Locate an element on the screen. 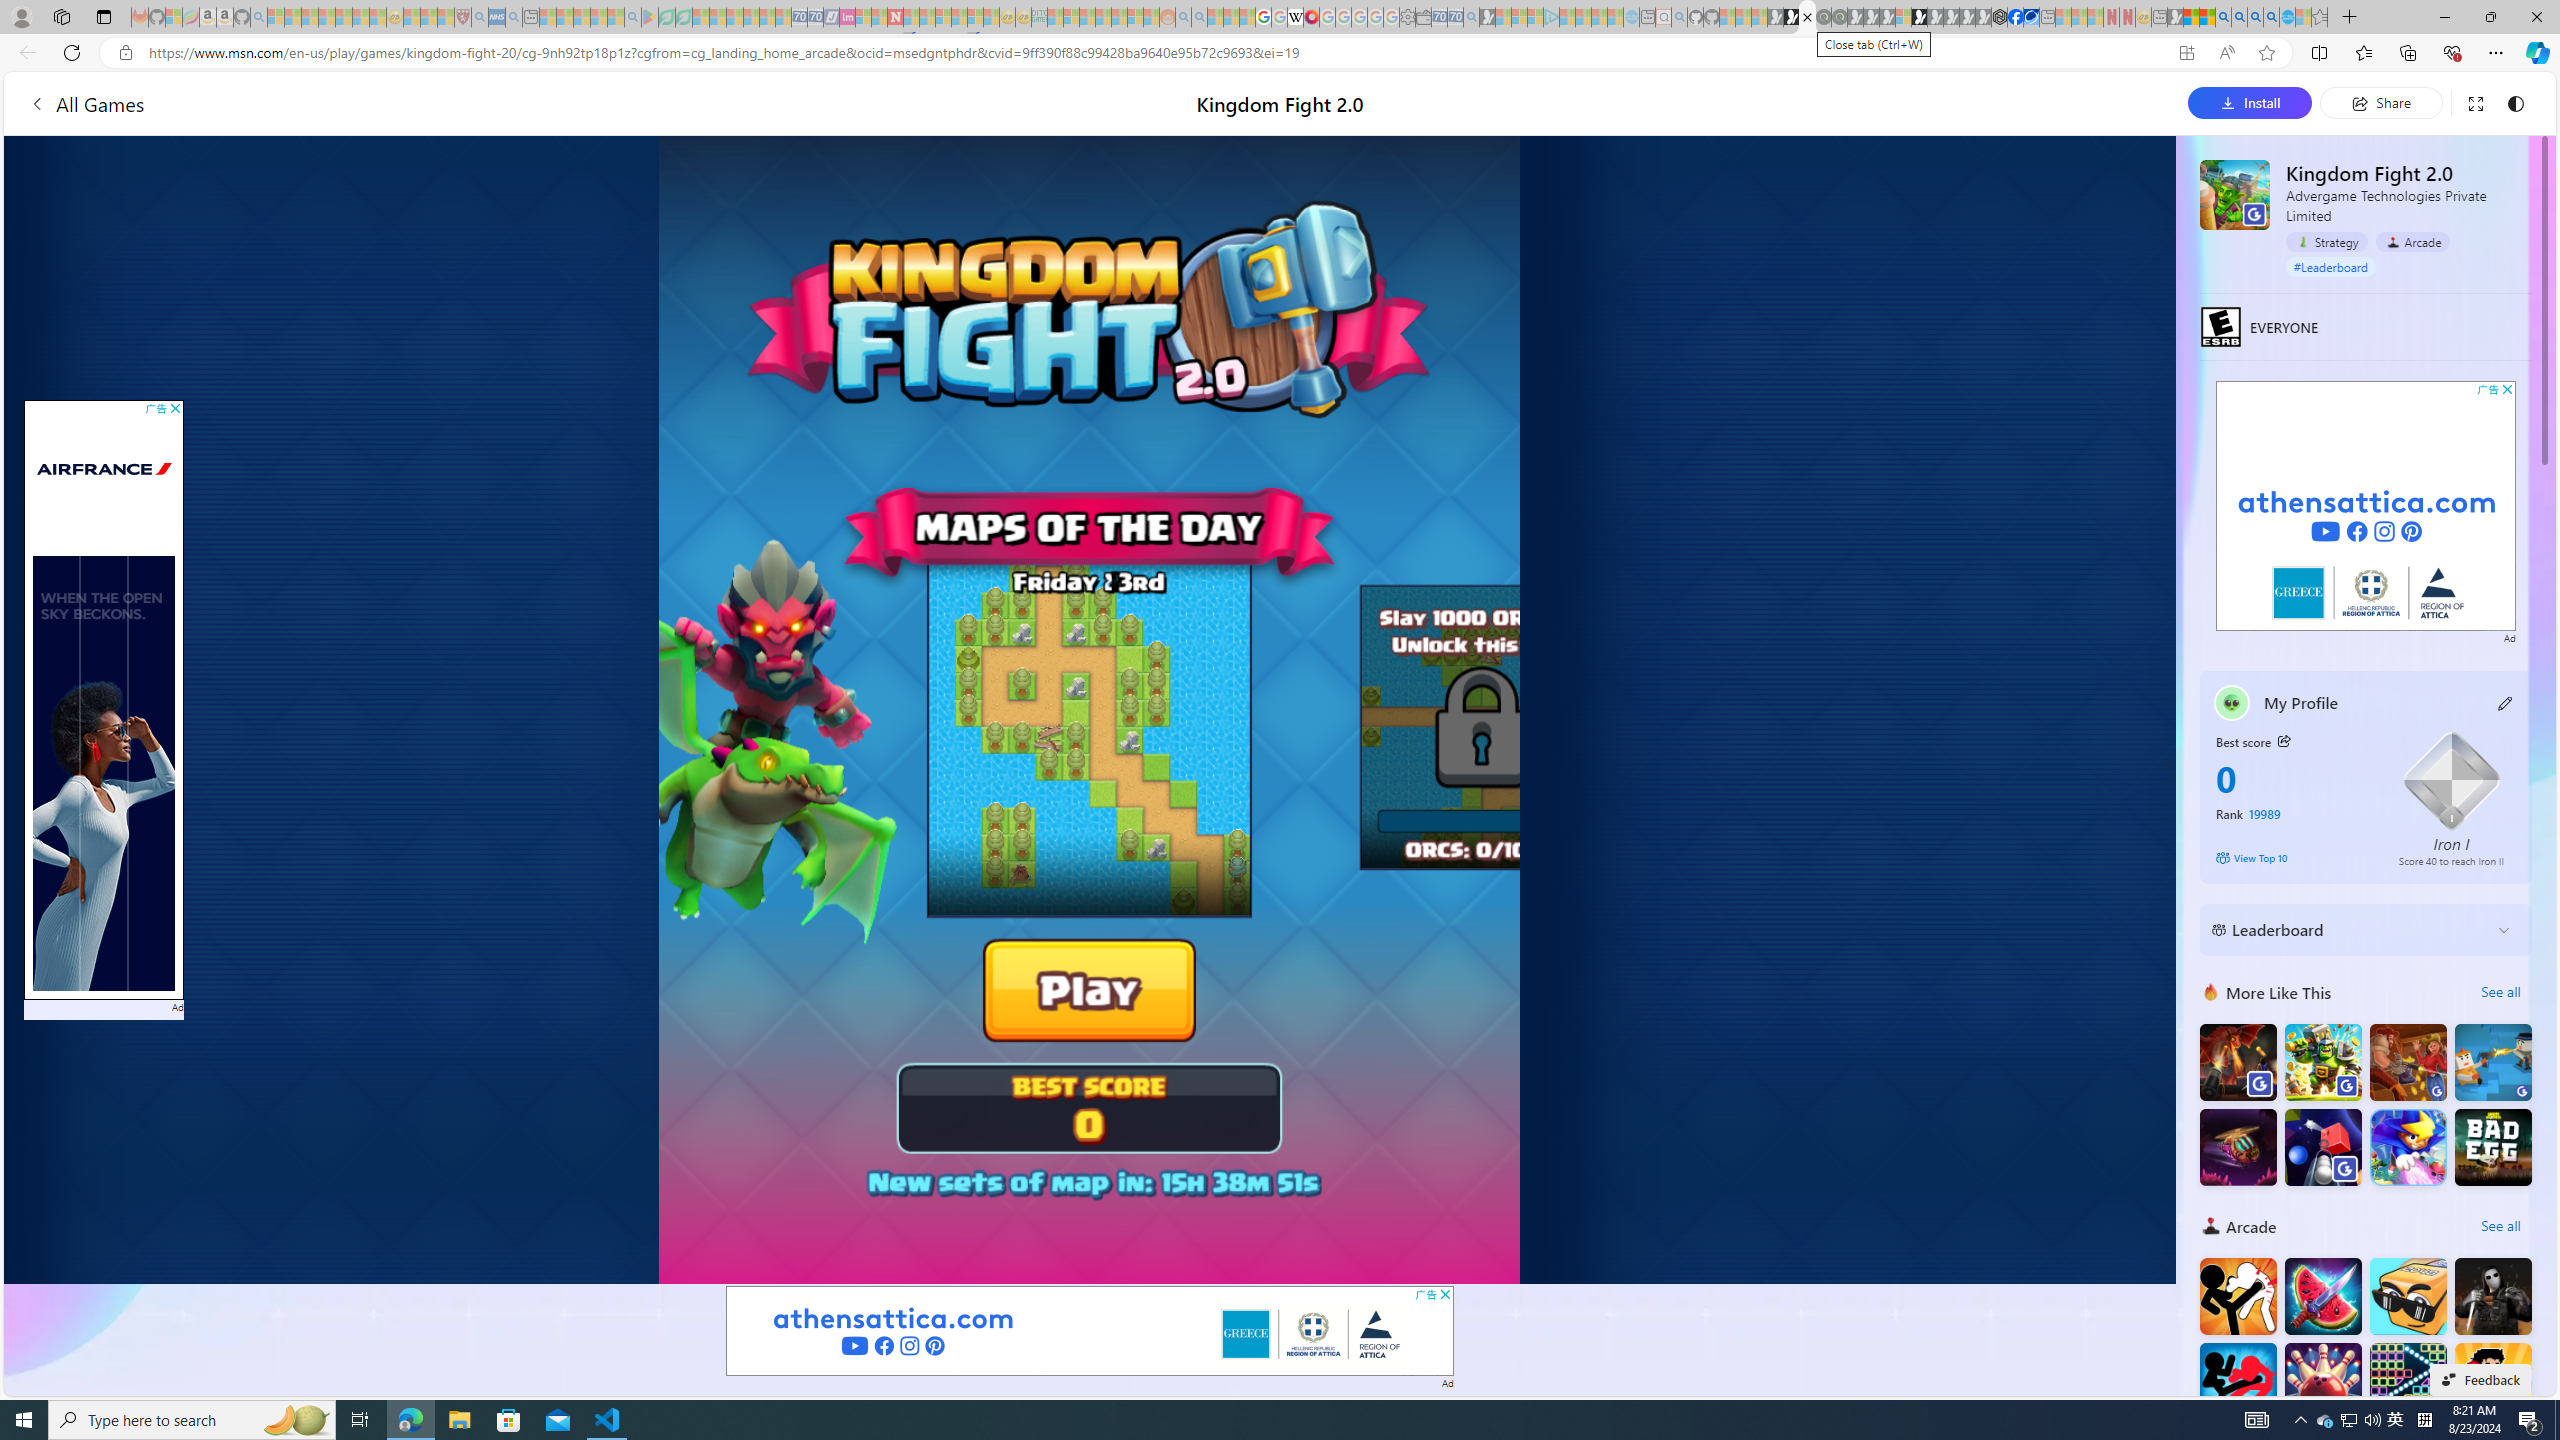  github - Search - Sleeping is located at coordinates (1679, 17).